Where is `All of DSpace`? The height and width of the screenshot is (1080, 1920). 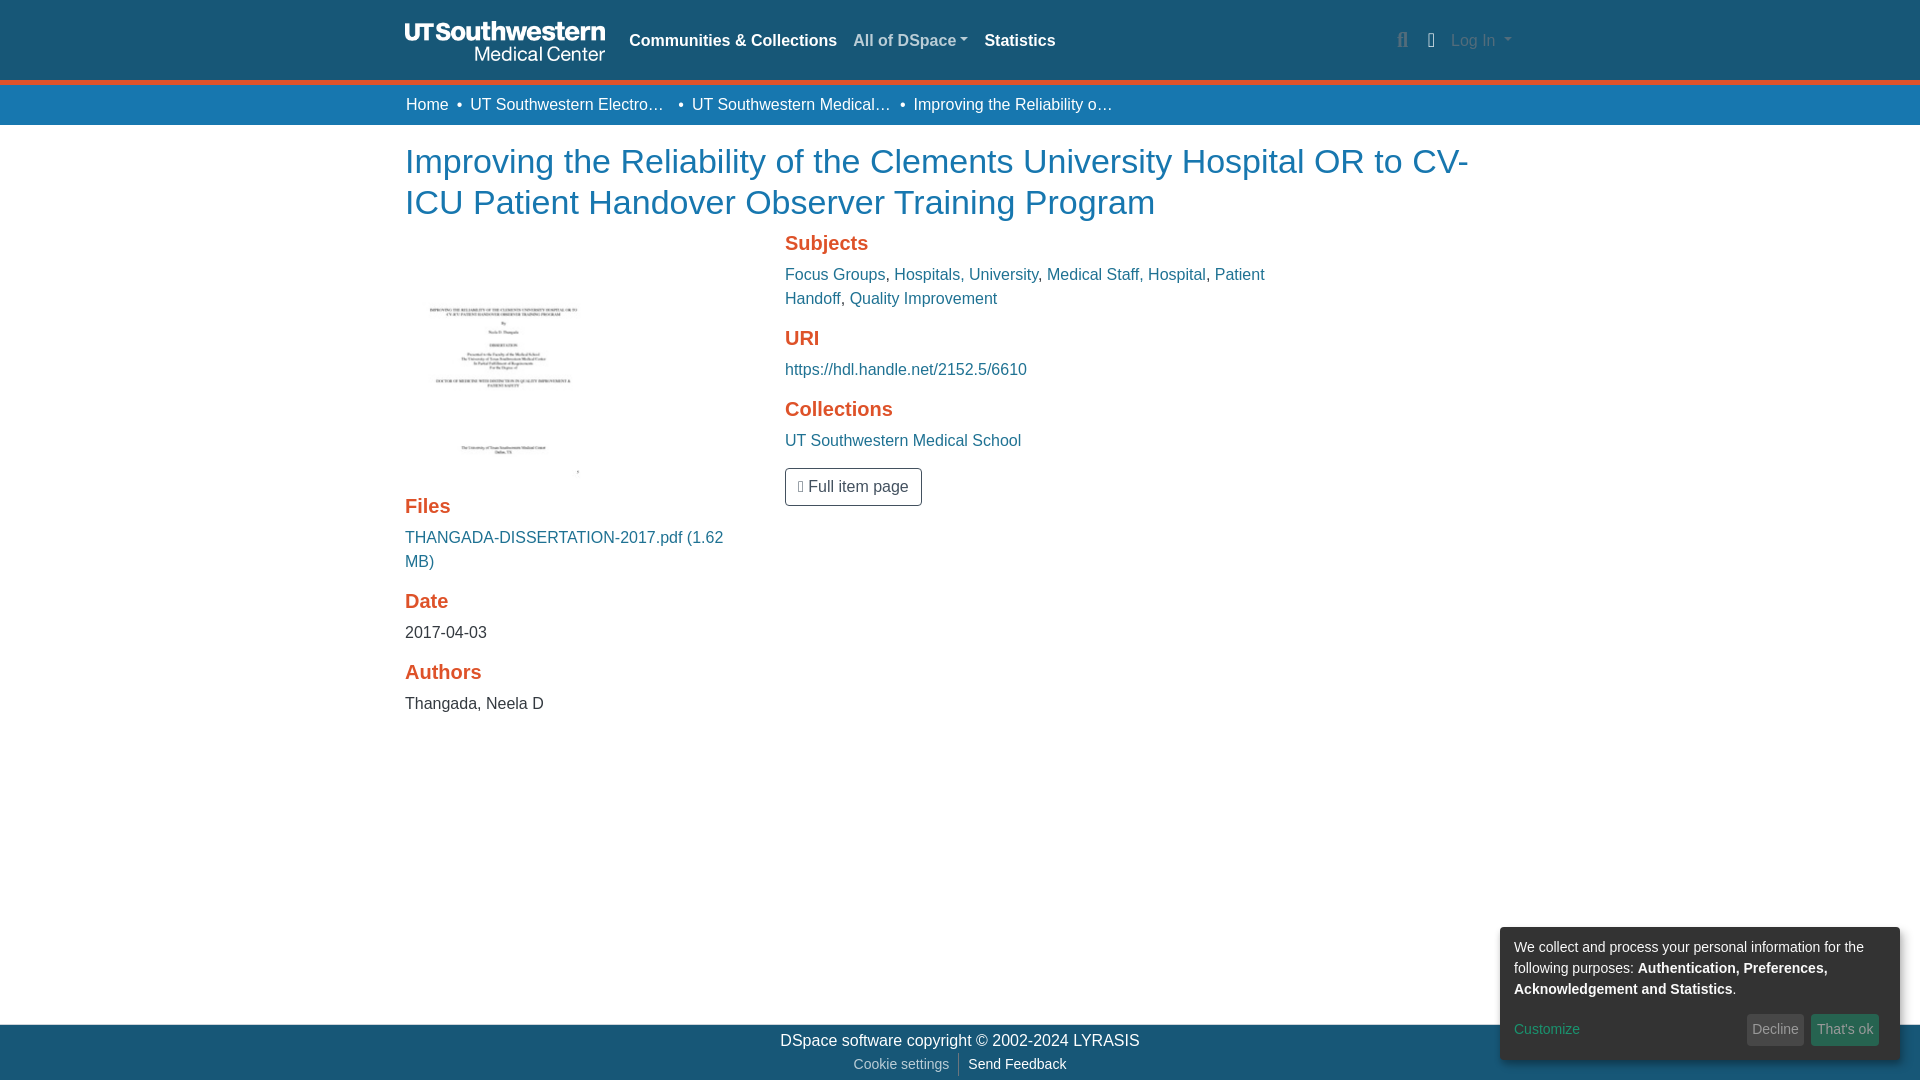 All of DSpace is located at coordinates (910, 40).